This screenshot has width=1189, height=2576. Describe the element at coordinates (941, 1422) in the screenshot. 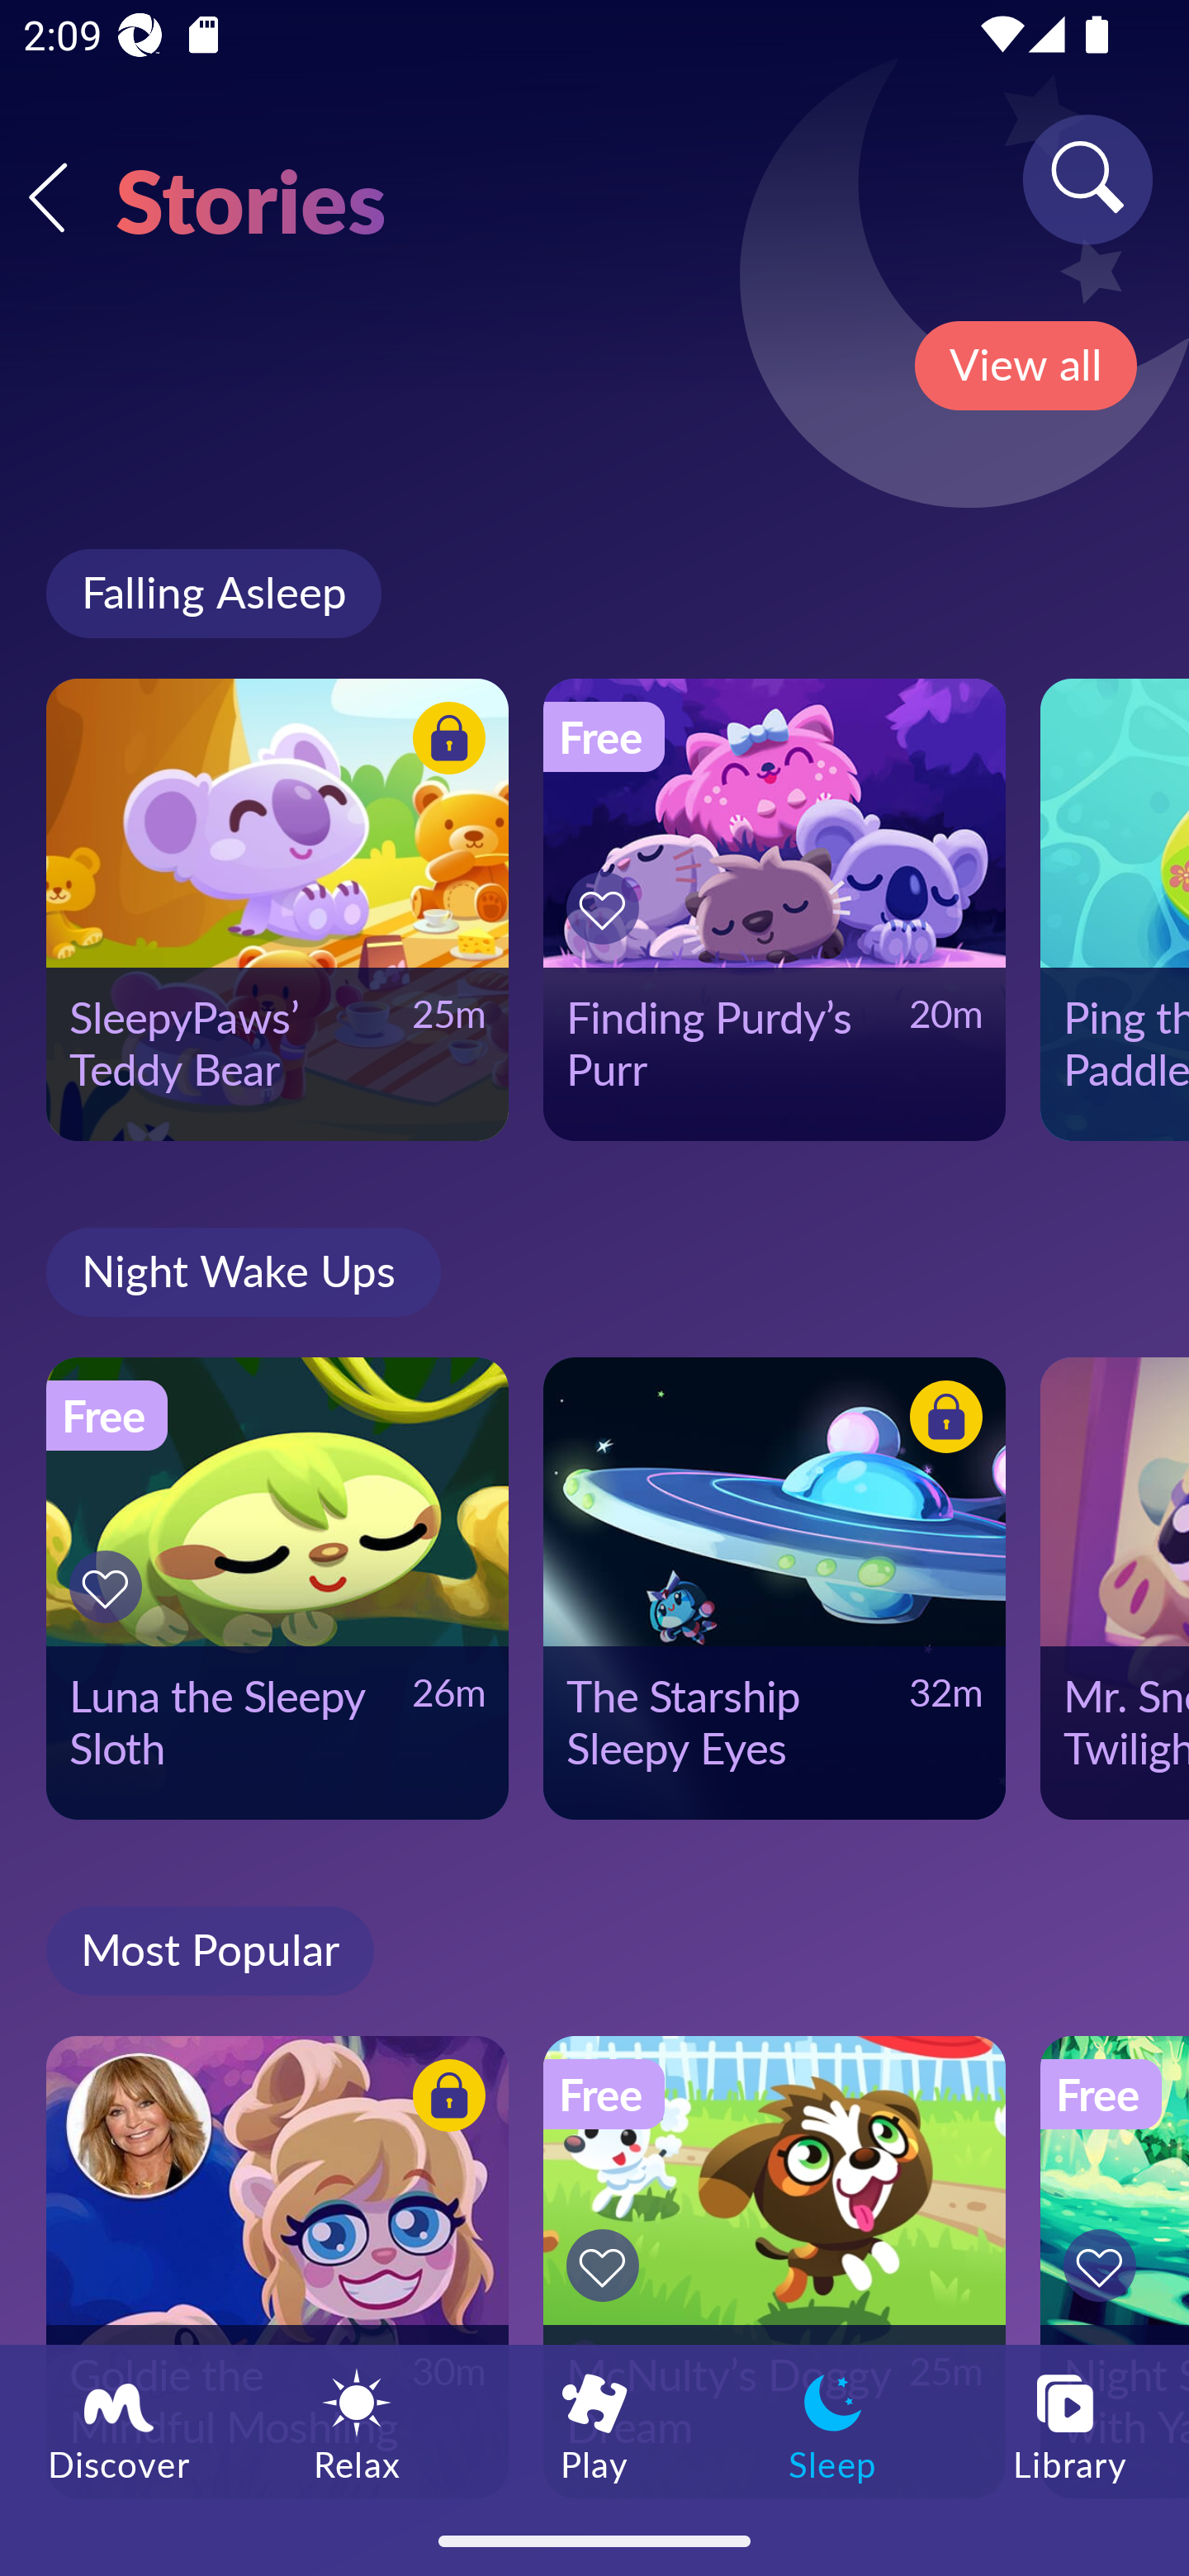

I see `Button` at that location.